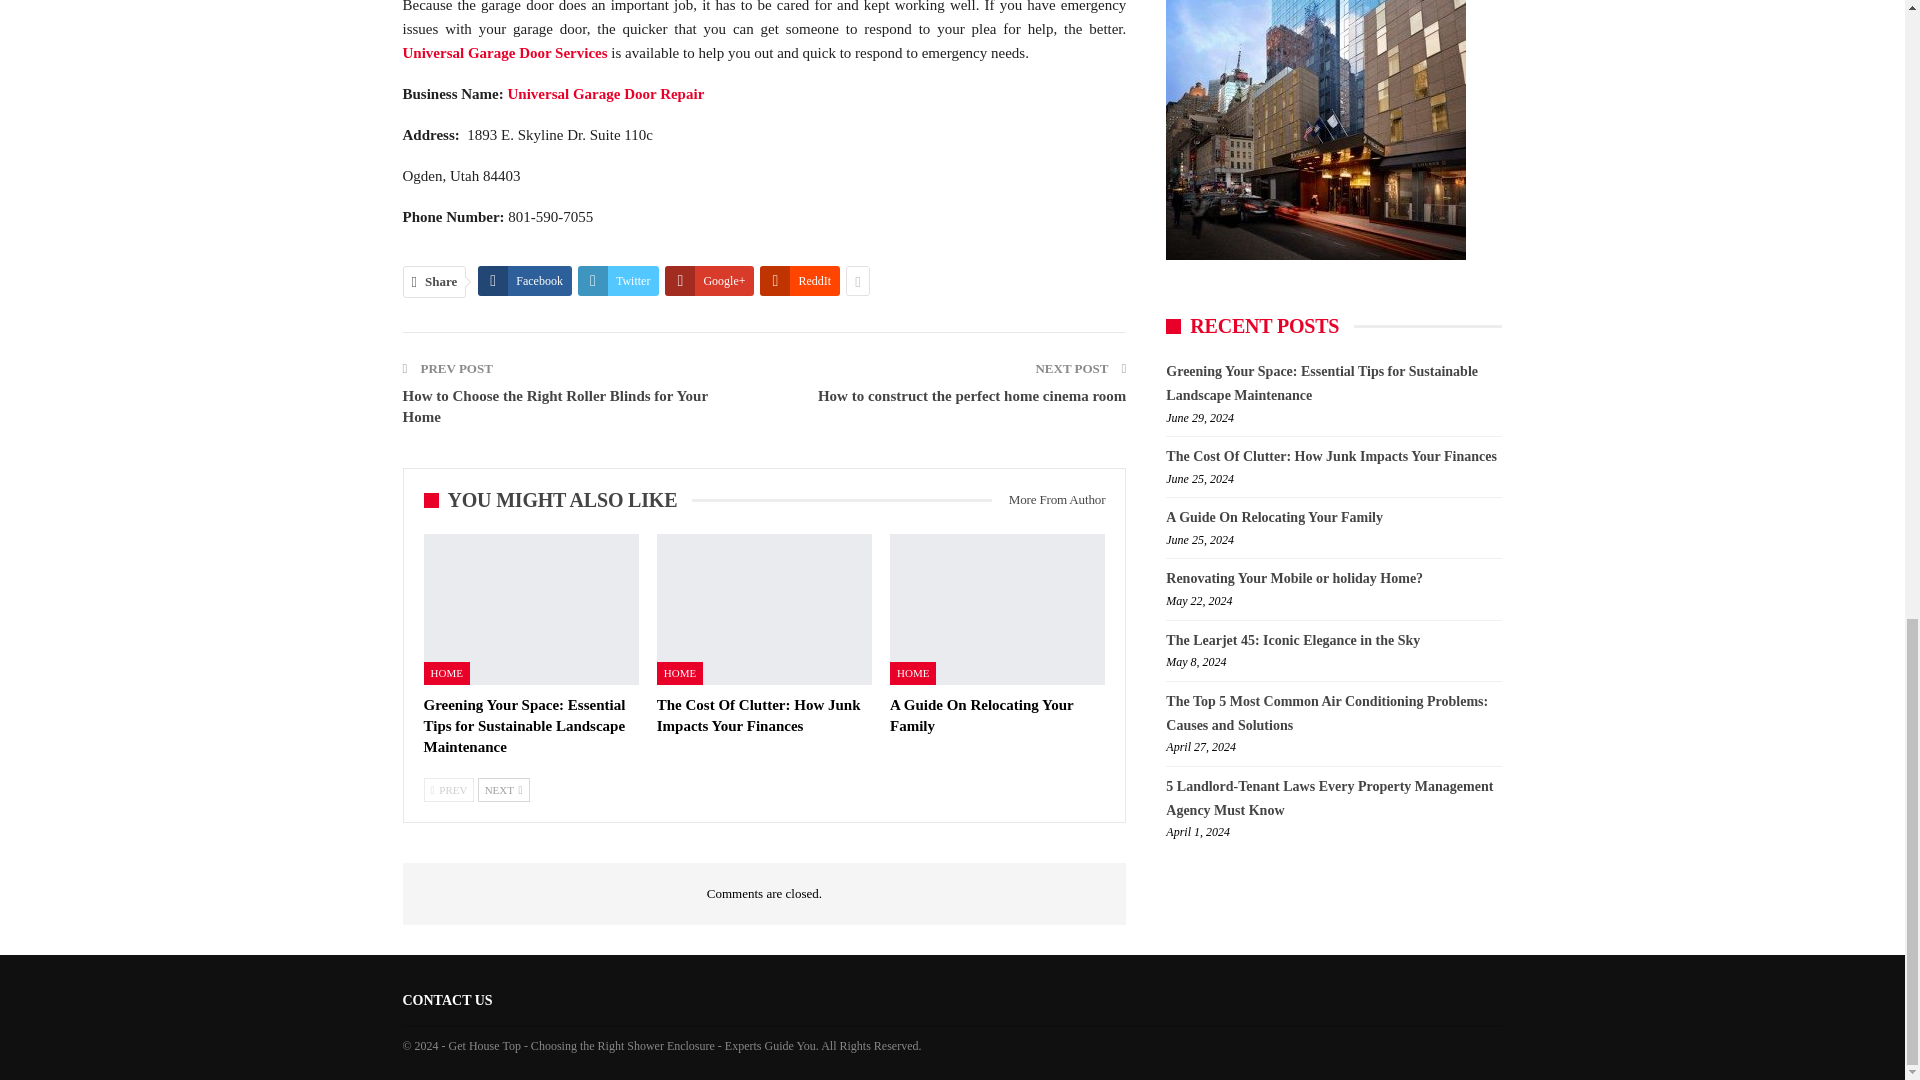 The image size is (1920, 1080). What do you see at coordinates (504, 52) in the screenshot?
I see `Universal Garage Door Services` at bounding box center [504, 52].